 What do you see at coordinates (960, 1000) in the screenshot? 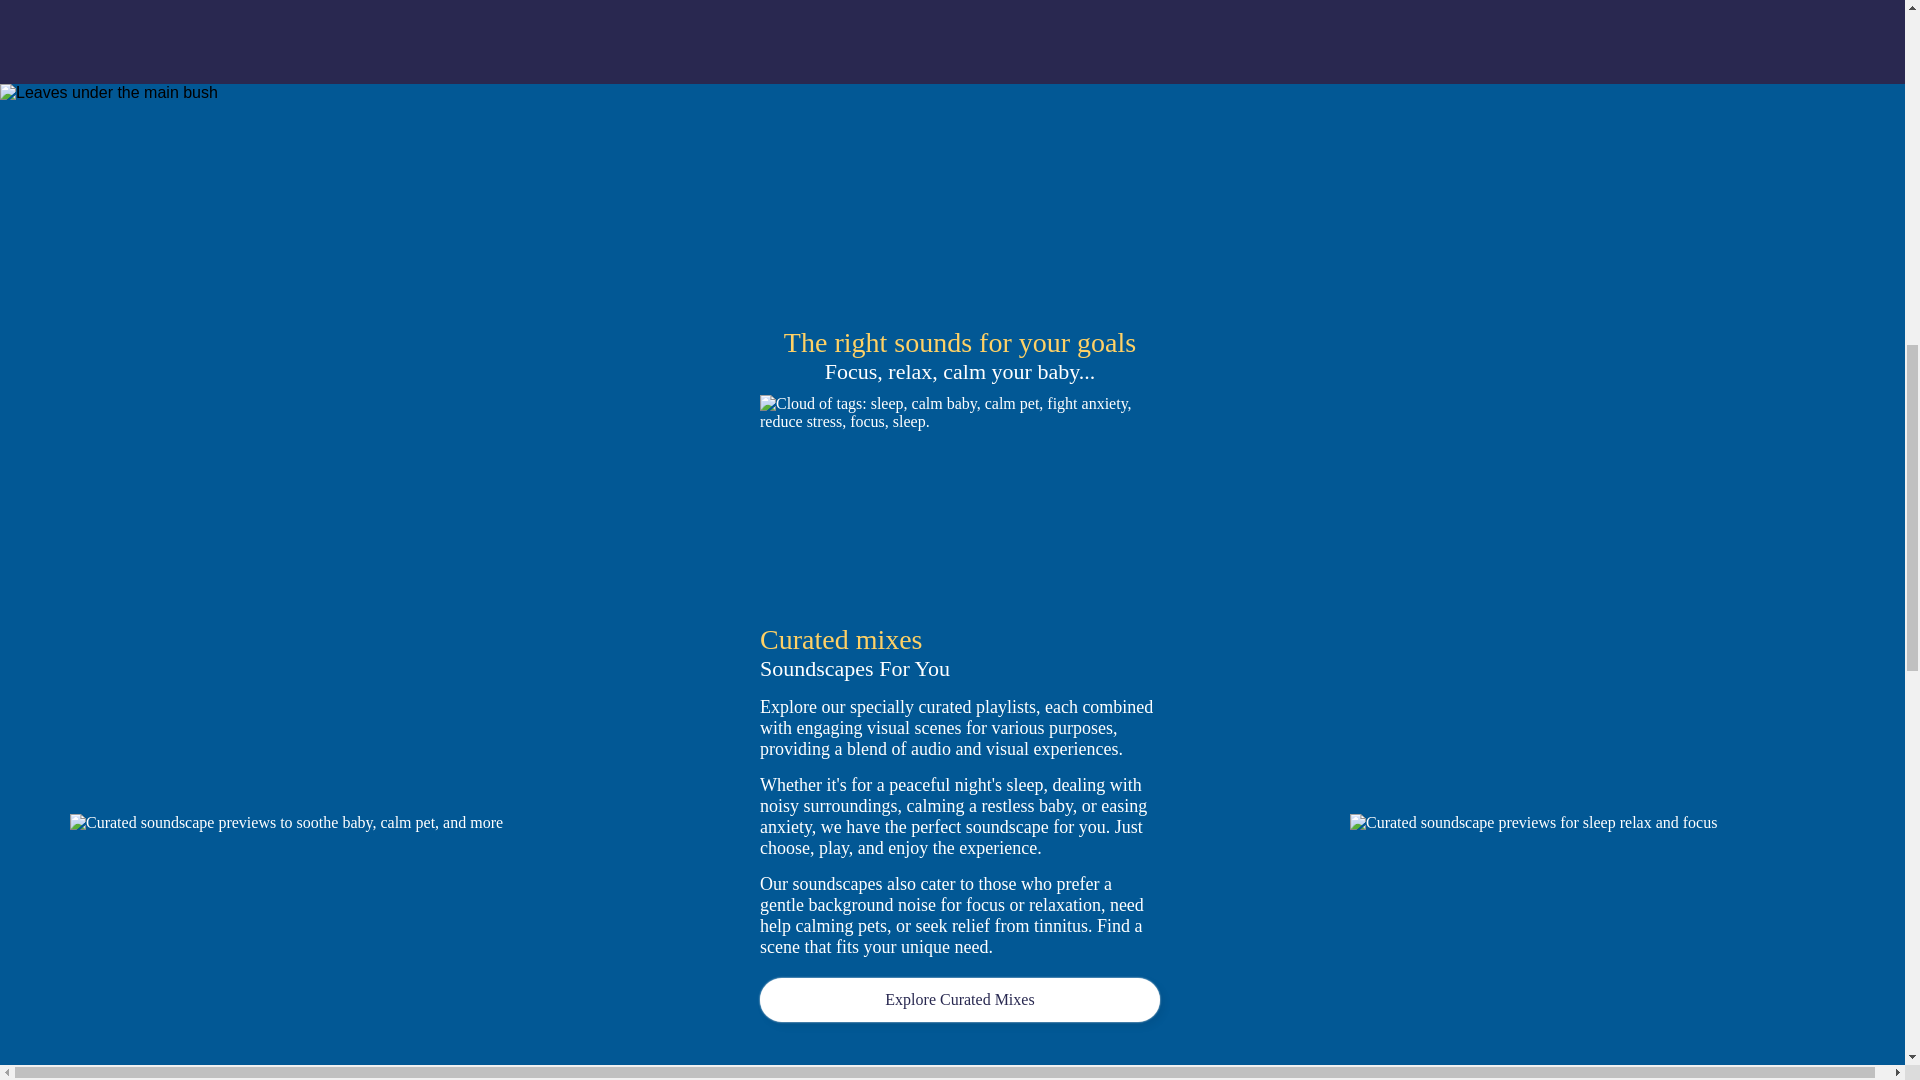
I see `Explore Curated Mixes` at bounding box center [960, 1000].